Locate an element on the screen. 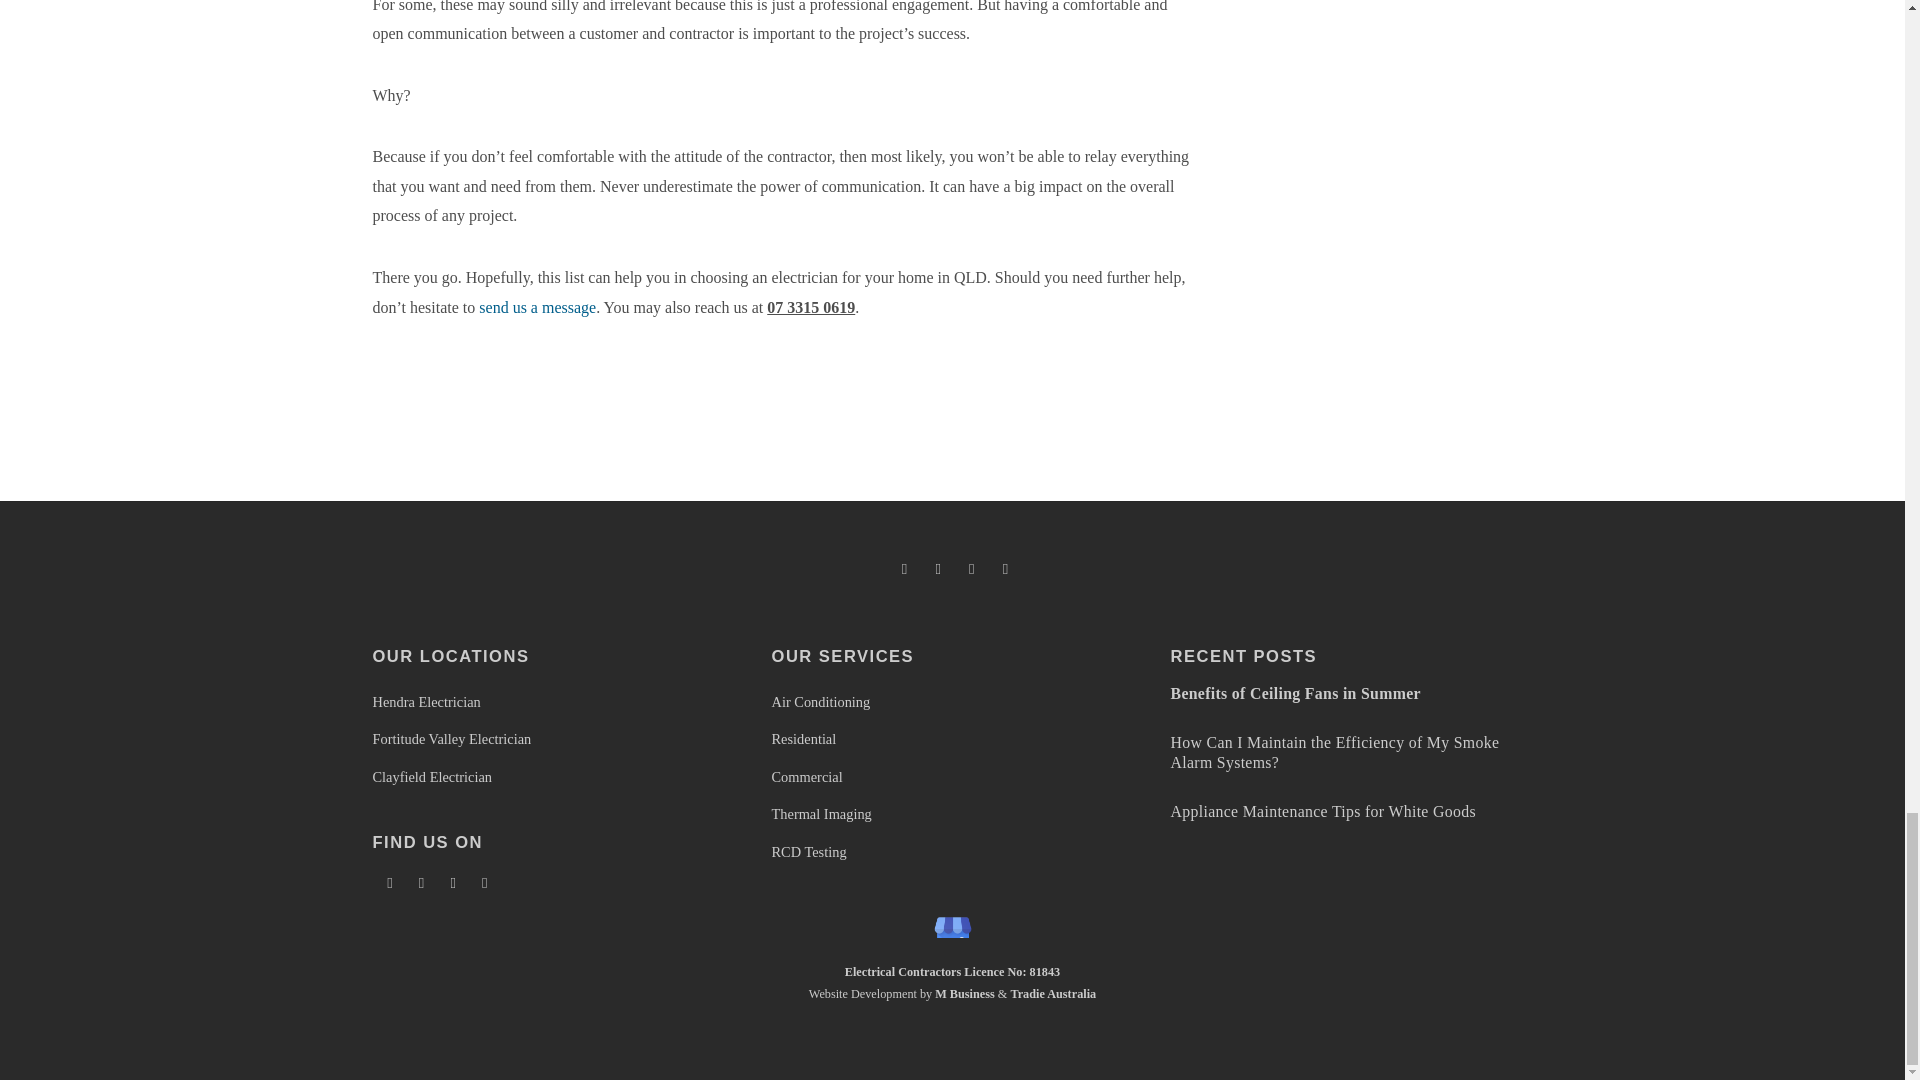 This screenshot has width=1920, height=1080. send us a message is located at coordinates (536, 308).